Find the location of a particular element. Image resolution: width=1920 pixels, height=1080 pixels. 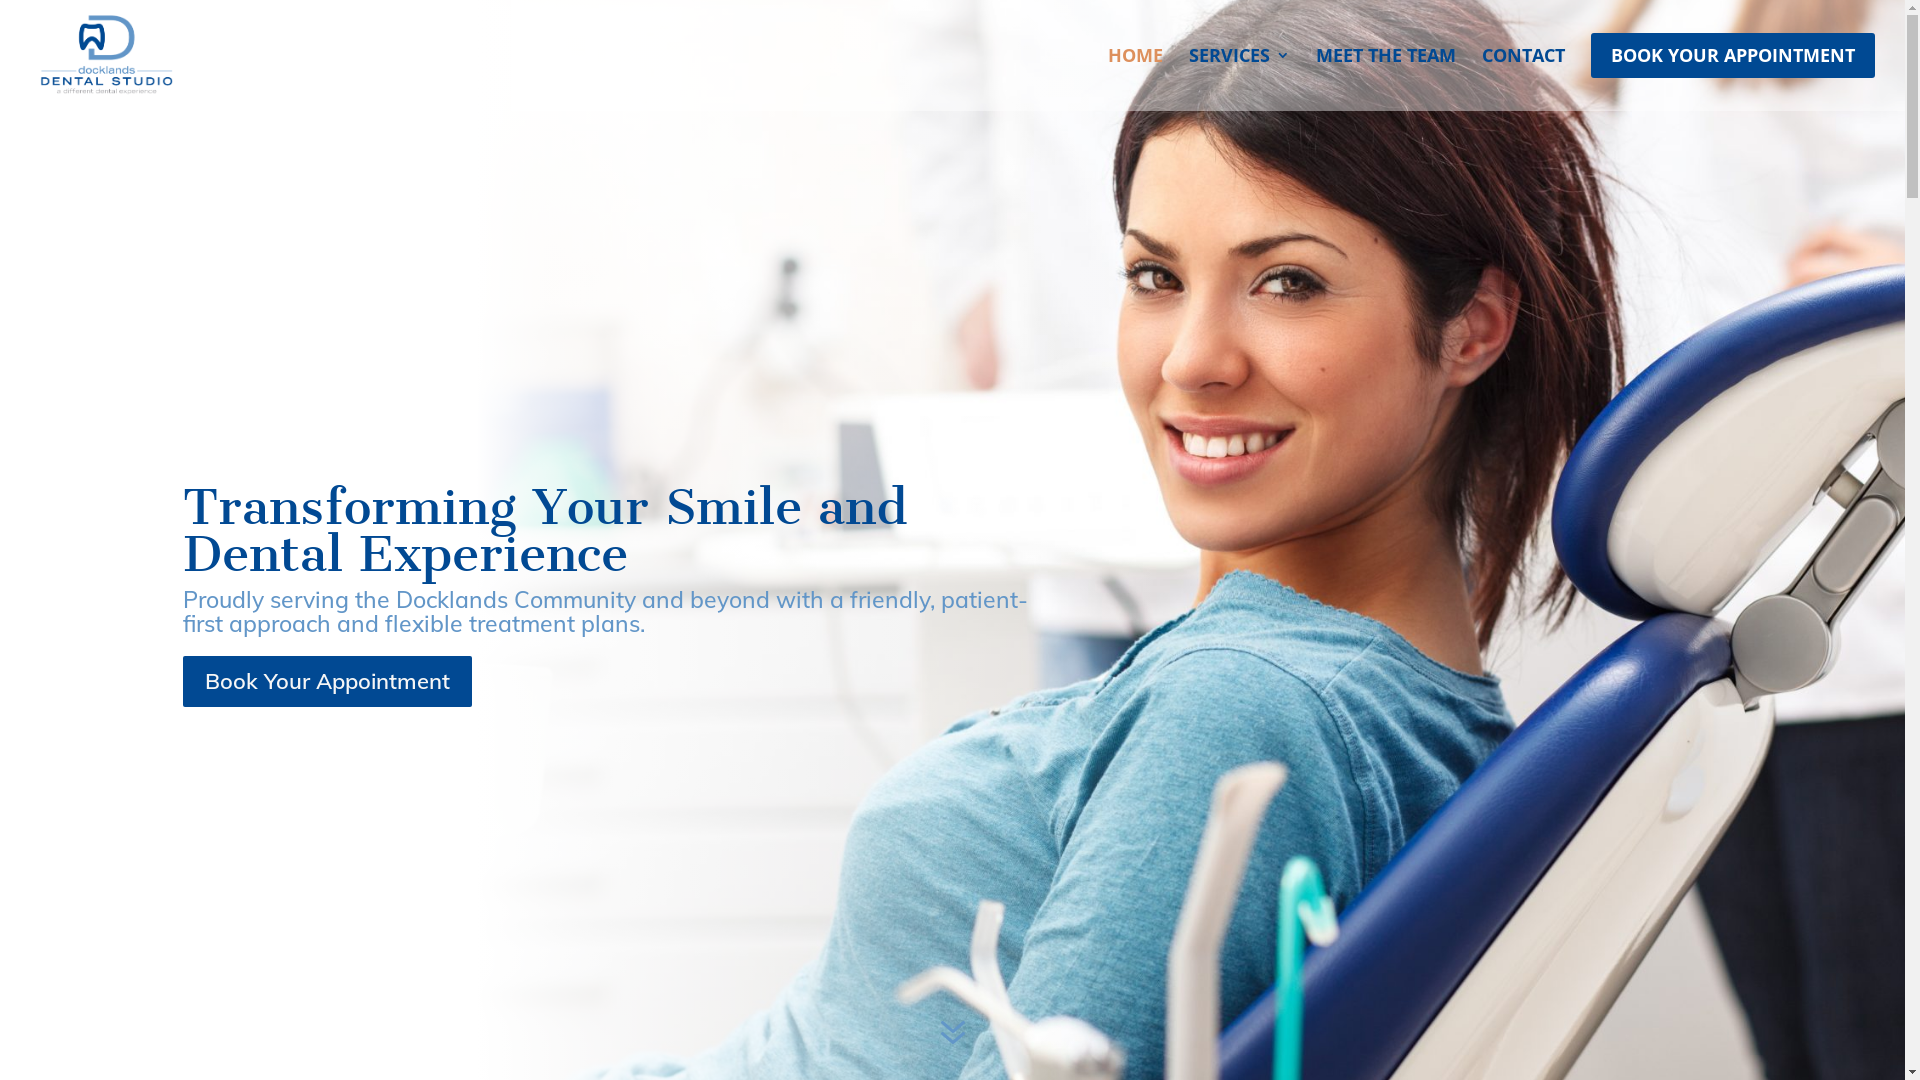

7 is located at coordinates (952, 1034).